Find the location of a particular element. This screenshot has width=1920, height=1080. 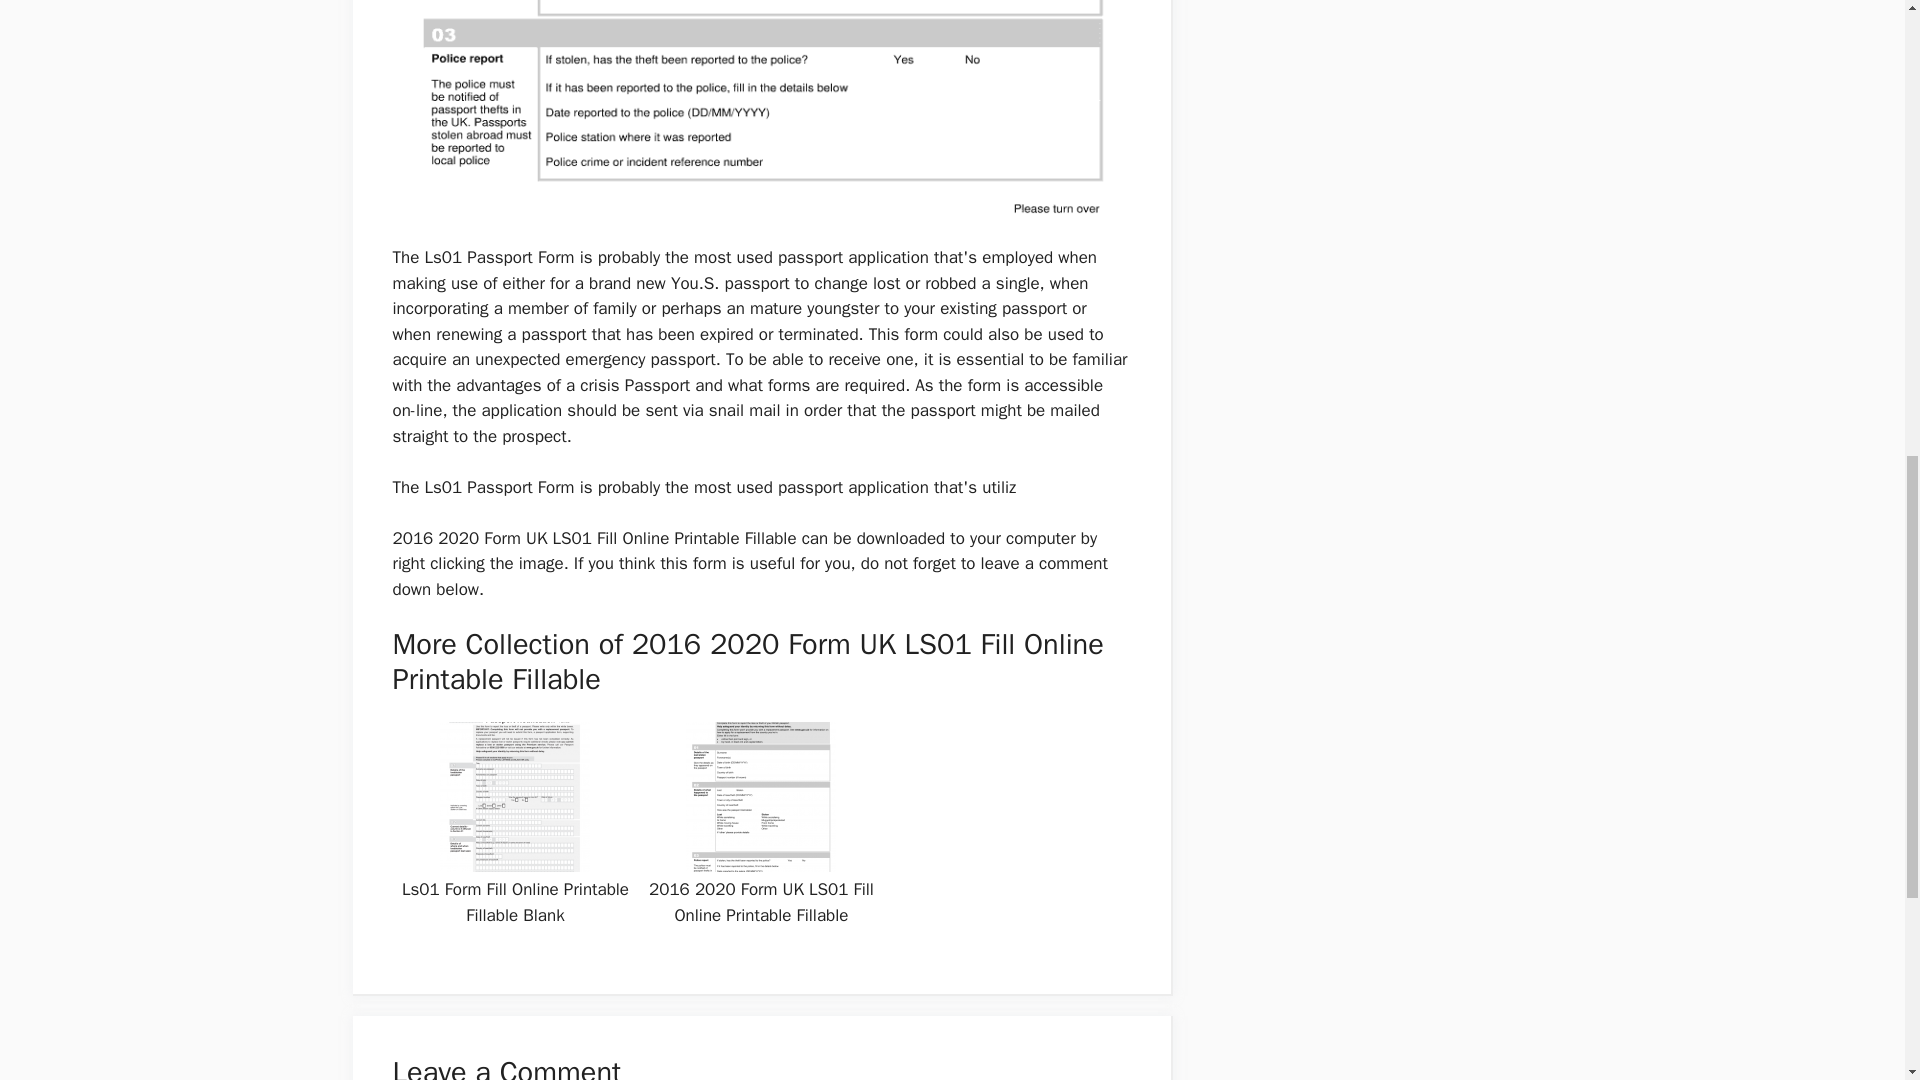

2016 2020 Form UK LS01 Fill Online Printable Fillable is located at coordinates (760, 118).